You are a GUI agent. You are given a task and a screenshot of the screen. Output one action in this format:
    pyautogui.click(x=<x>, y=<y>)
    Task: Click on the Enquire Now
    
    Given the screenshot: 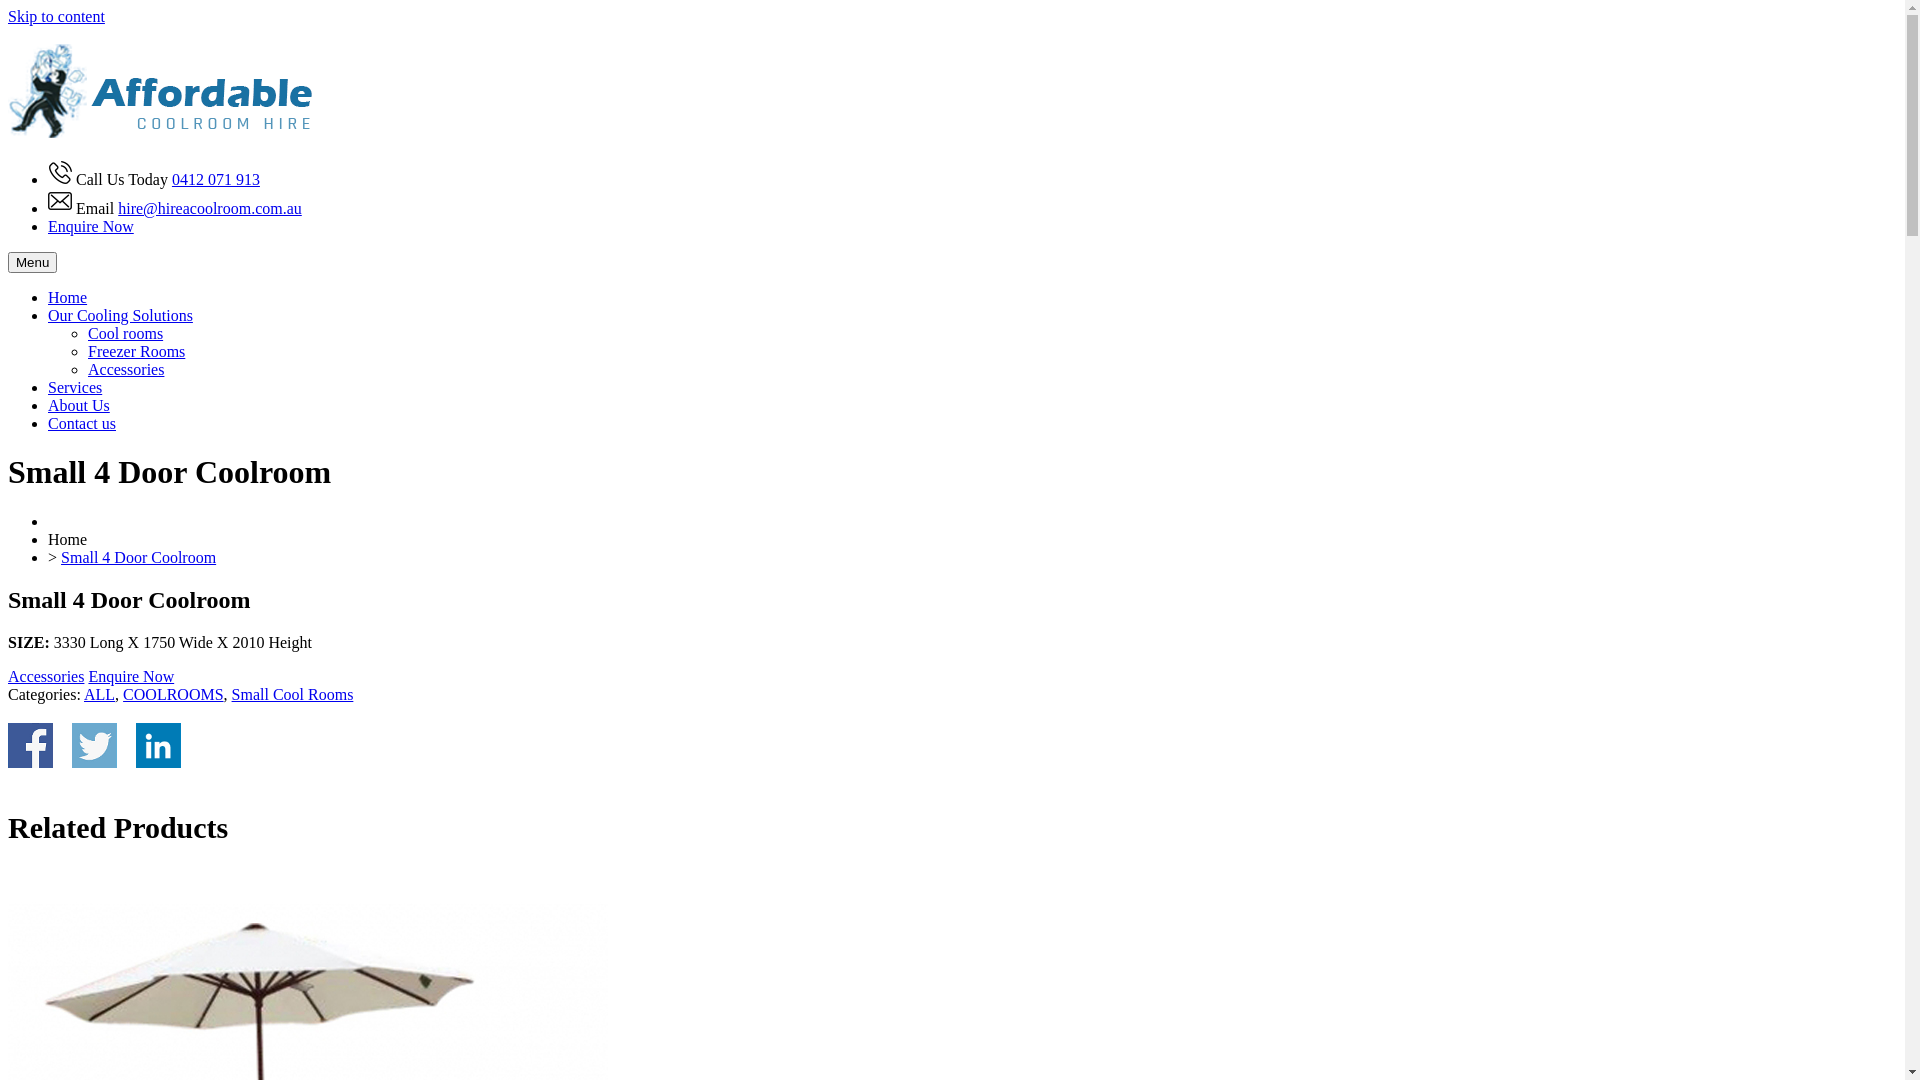 What is the action you would take?
    pyautogui.click(x=131, y=676)
    